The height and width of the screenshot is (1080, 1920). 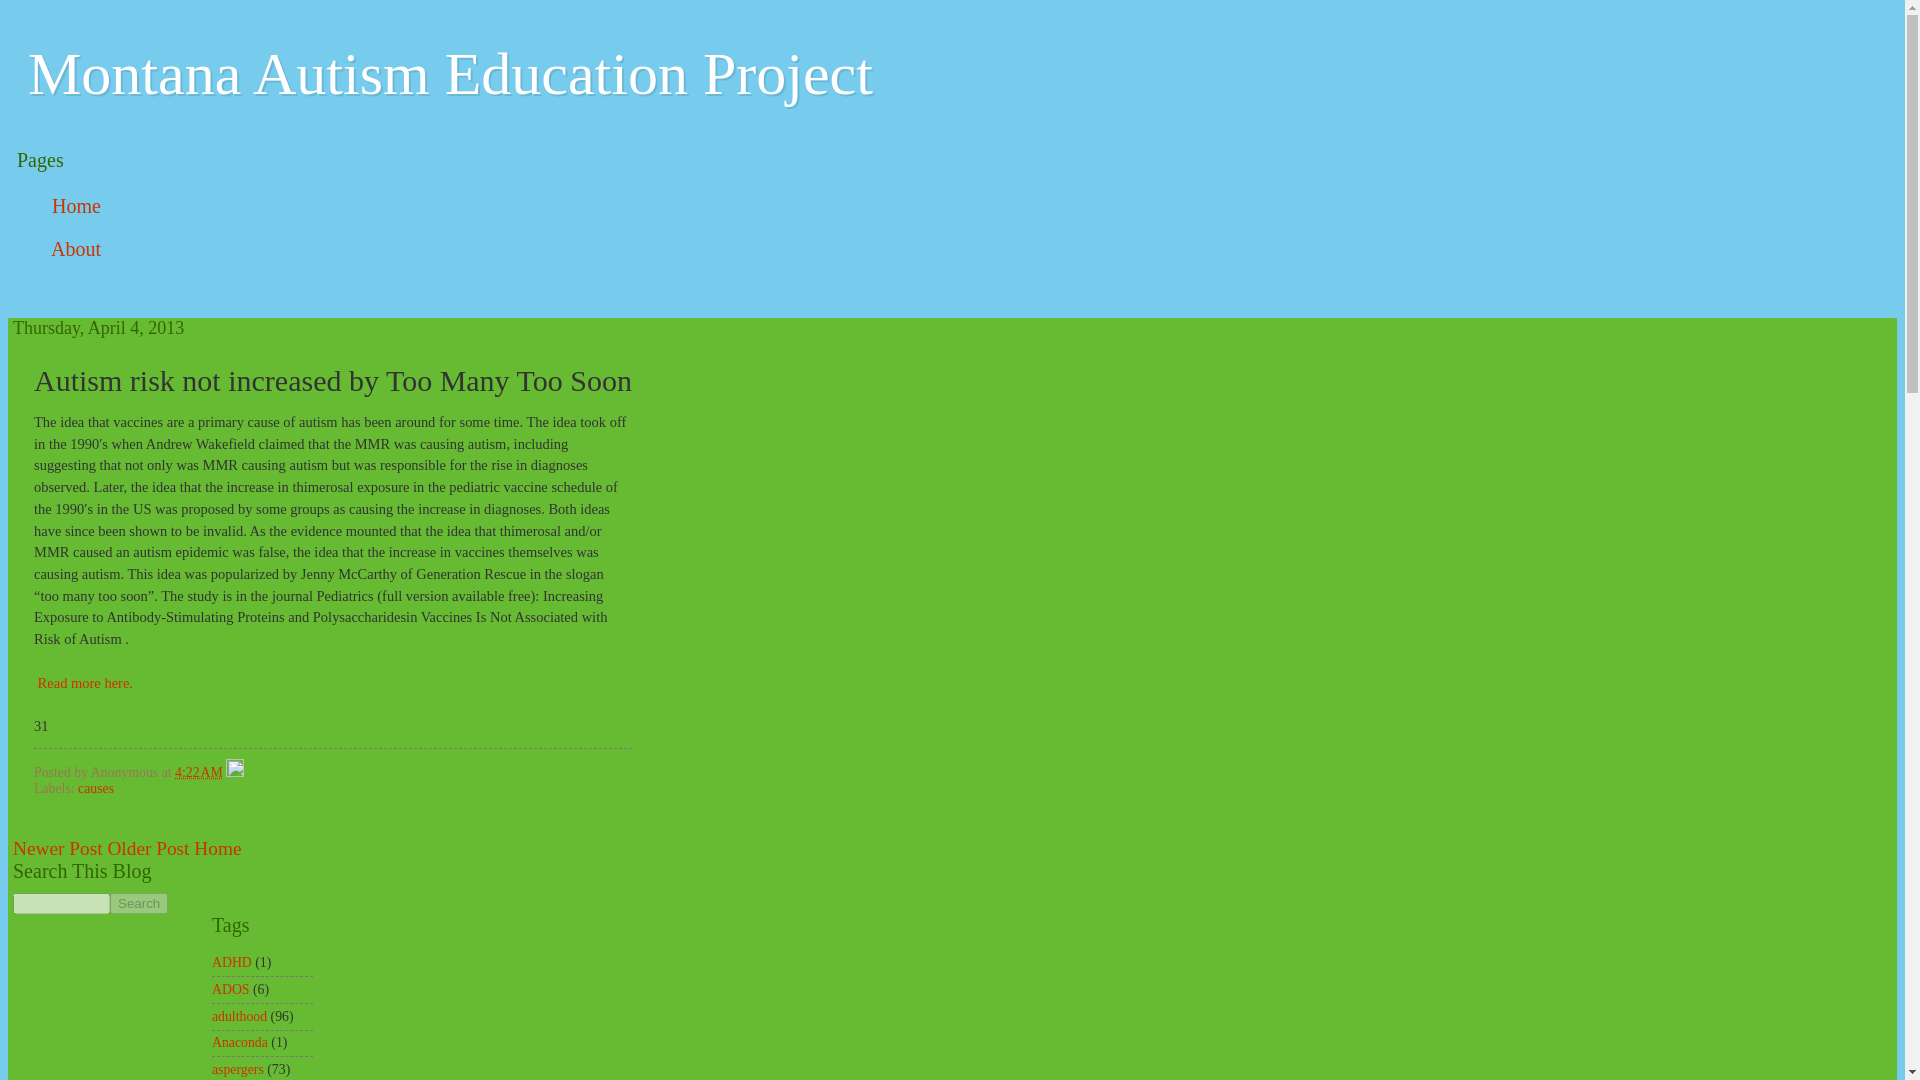 I want to click on Home, so click(x=217, y=848).